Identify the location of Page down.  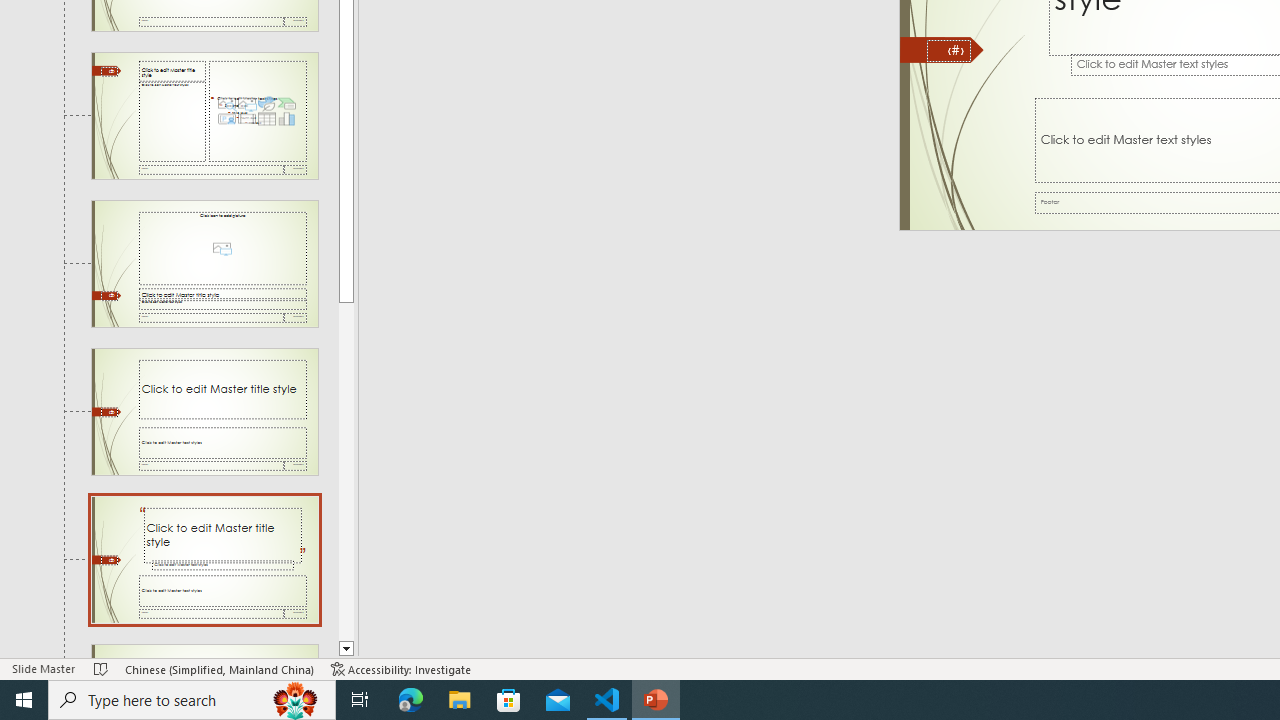
(346, 470).